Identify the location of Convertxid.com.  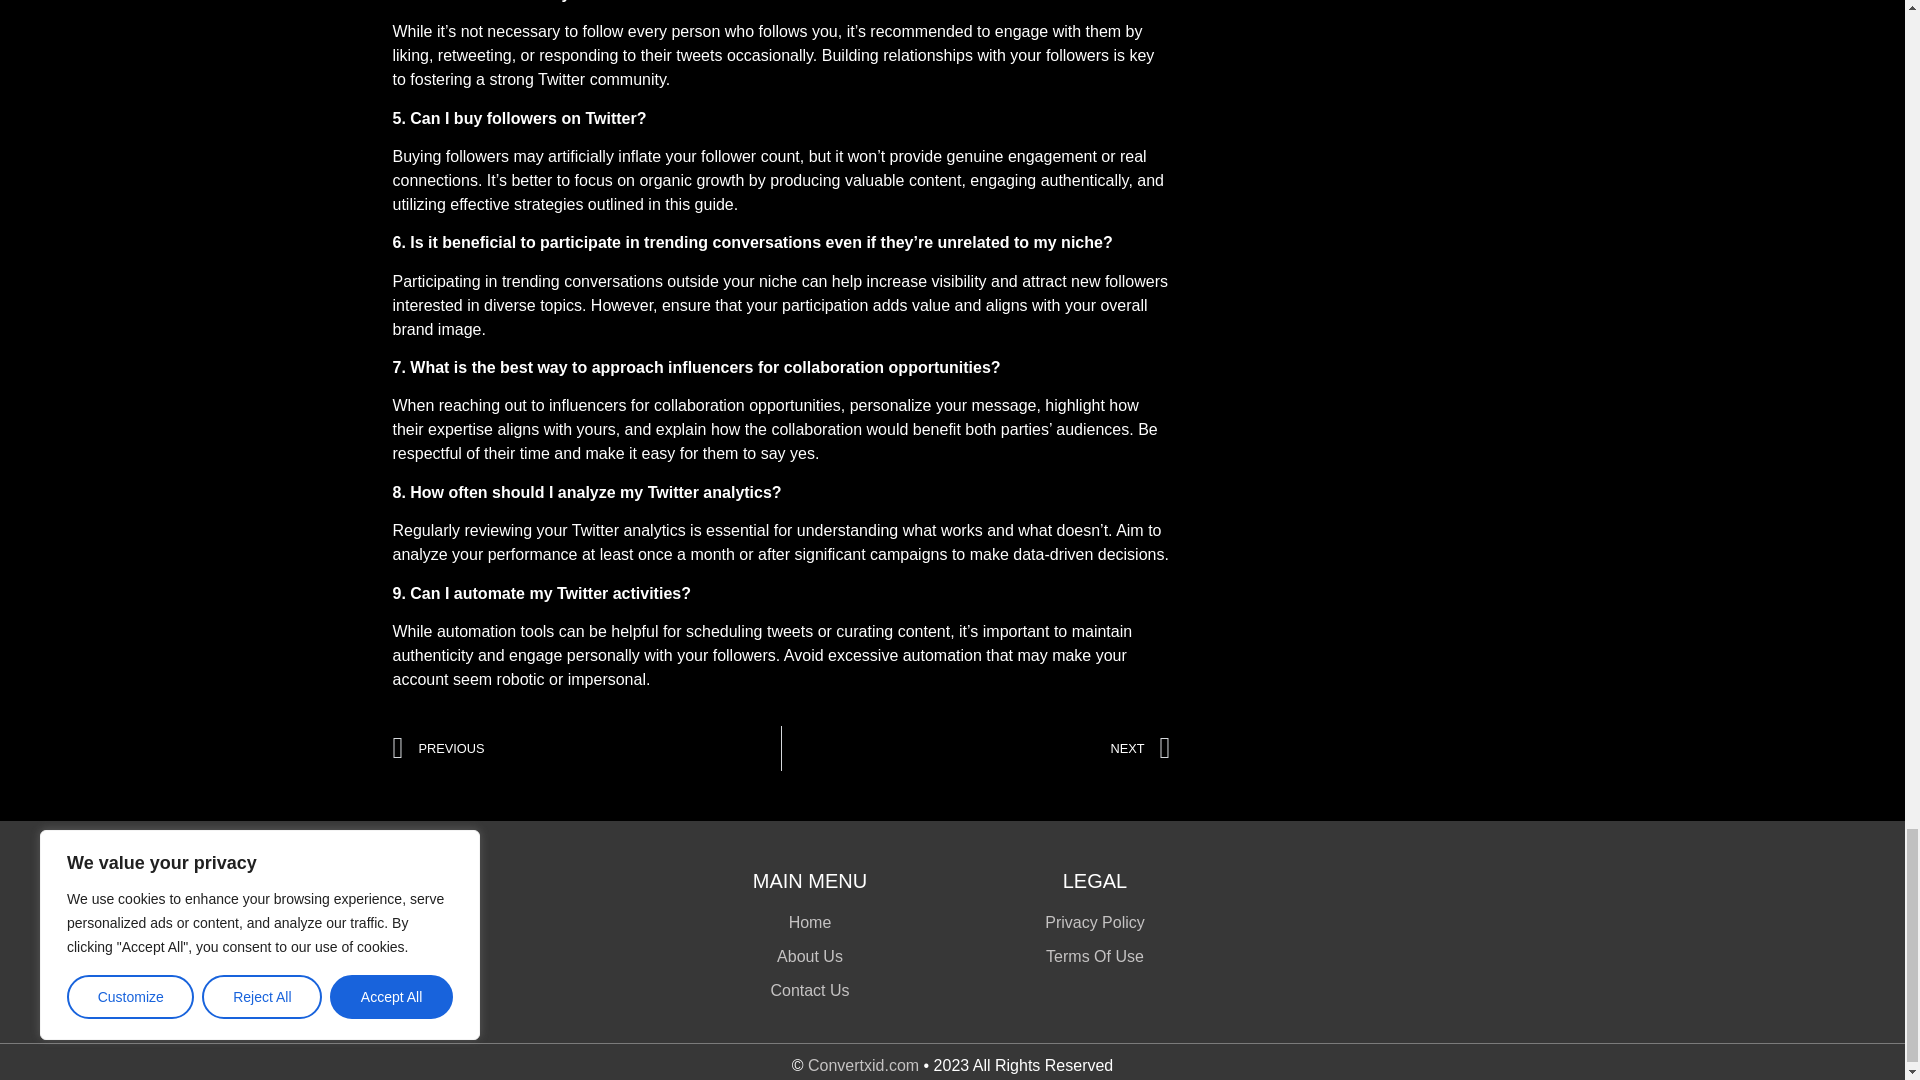
(864, 1065).